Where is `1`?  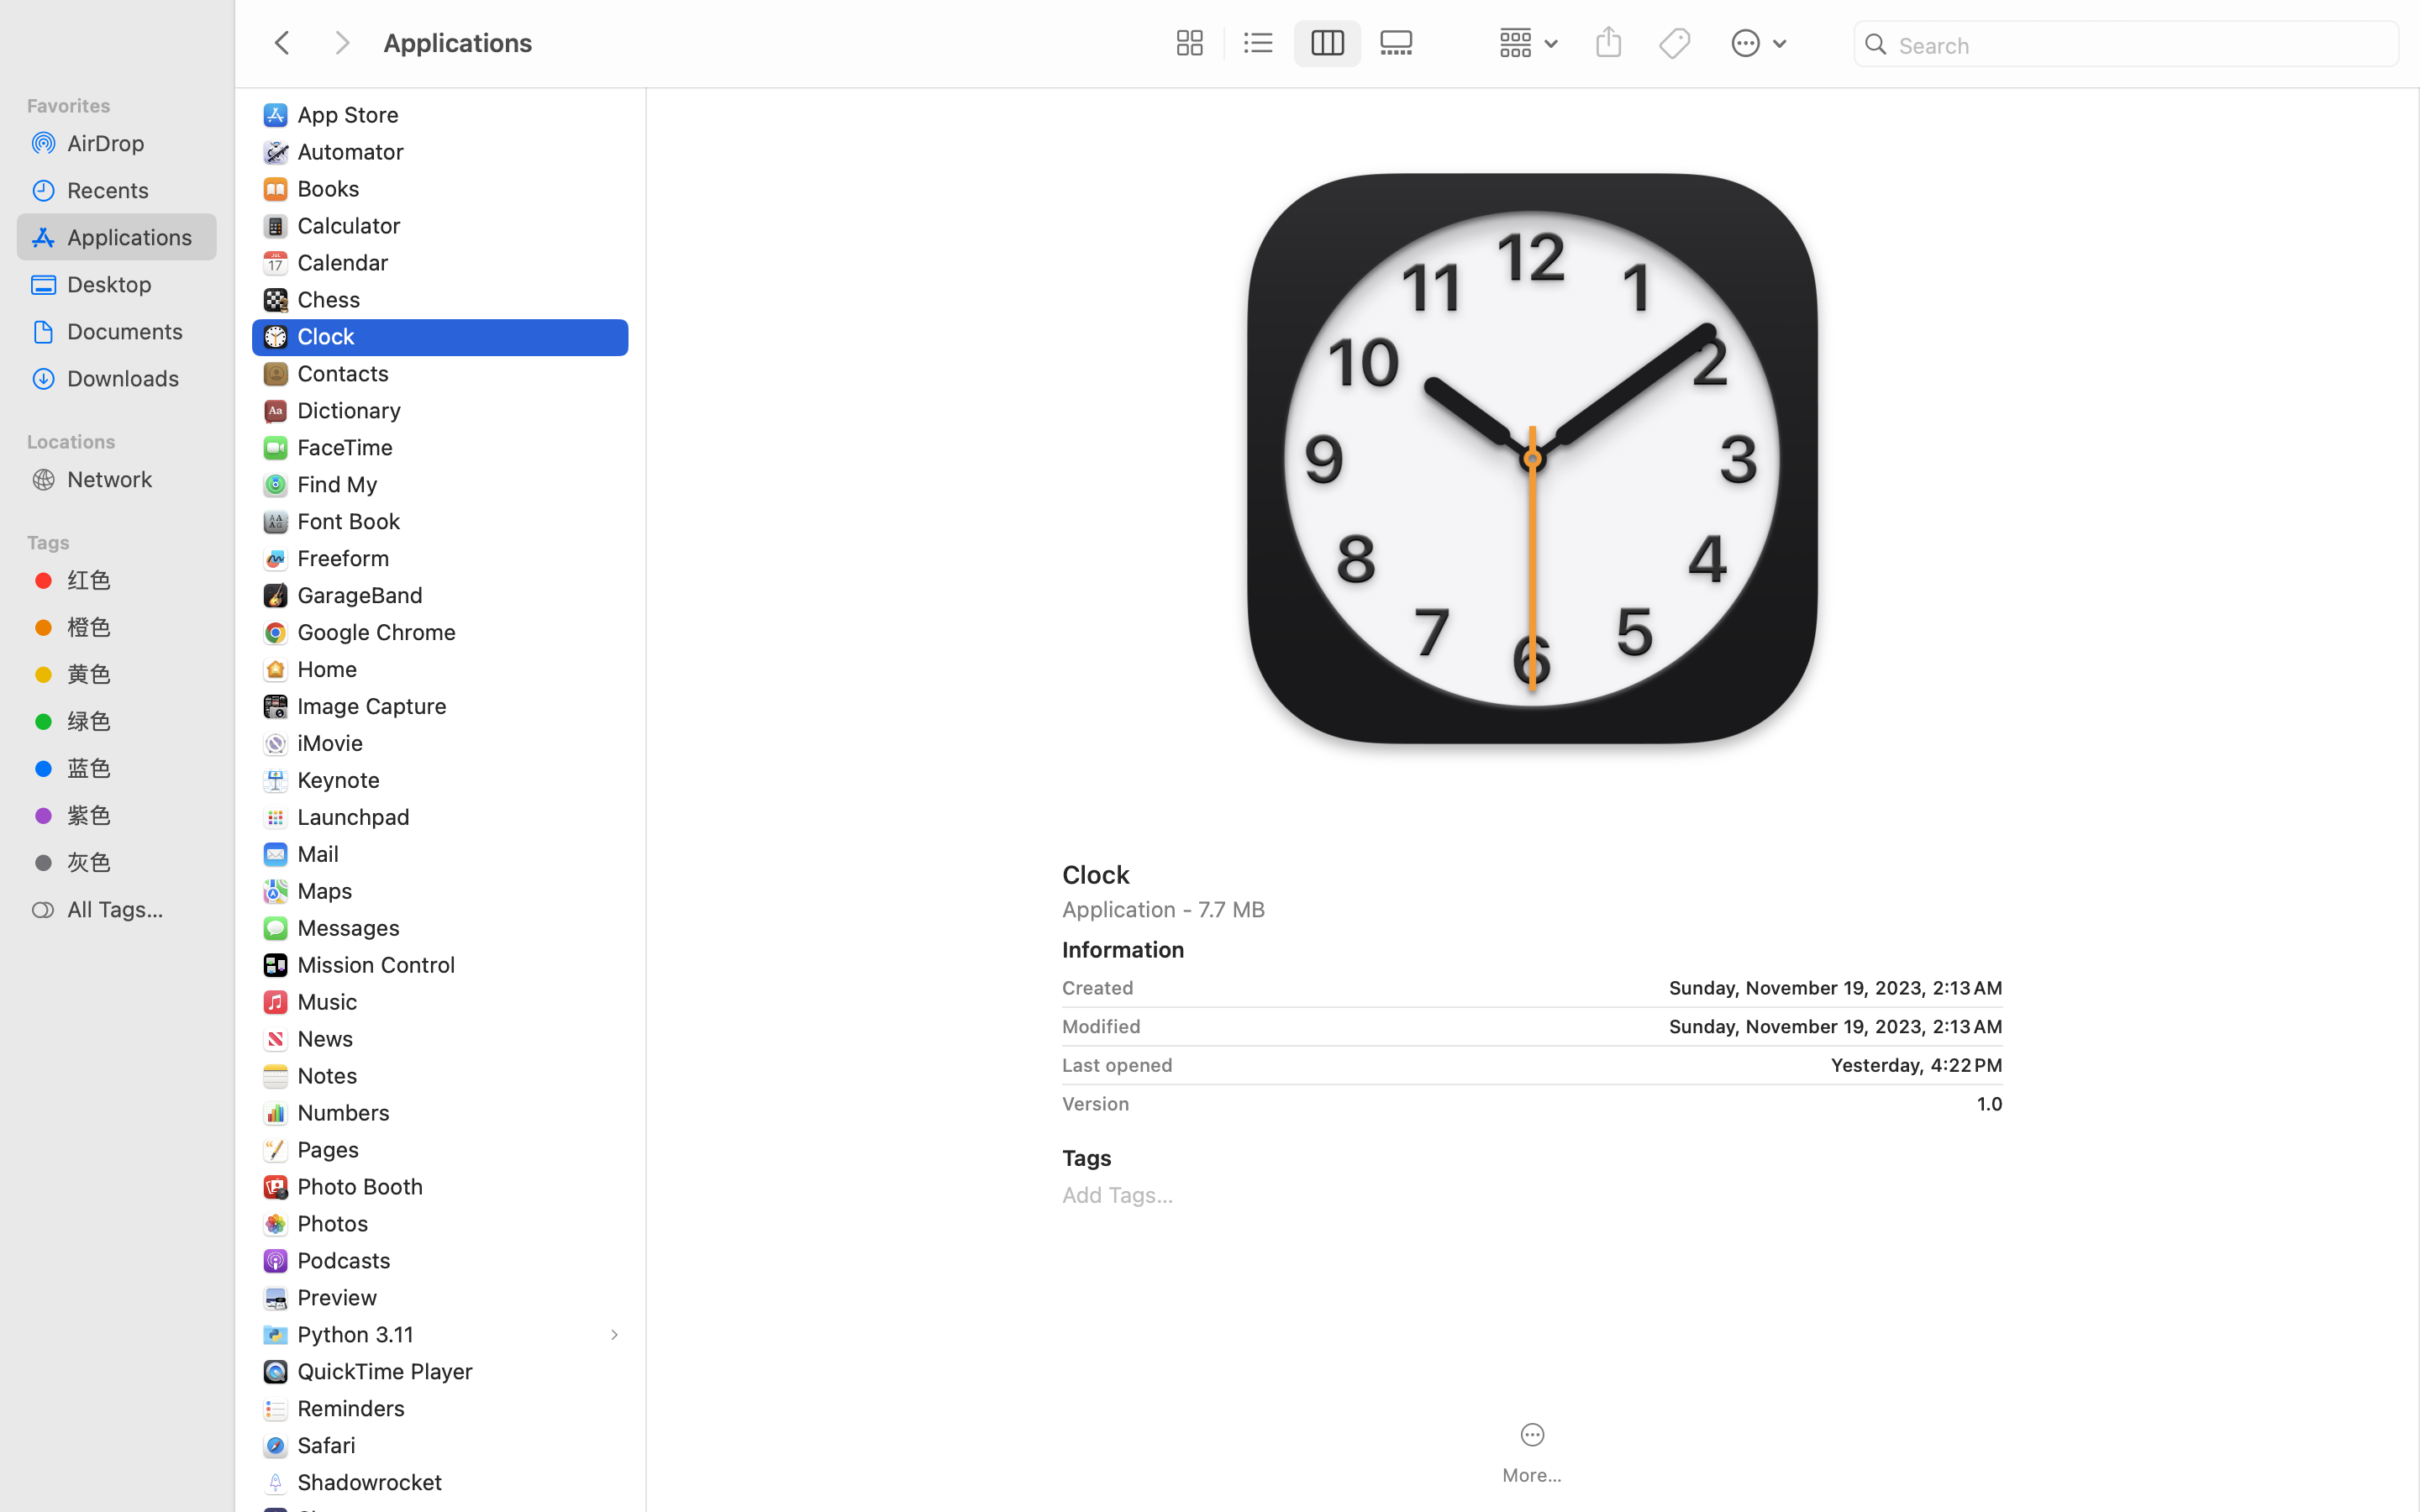
1 is located at coordinates (1328, 44).